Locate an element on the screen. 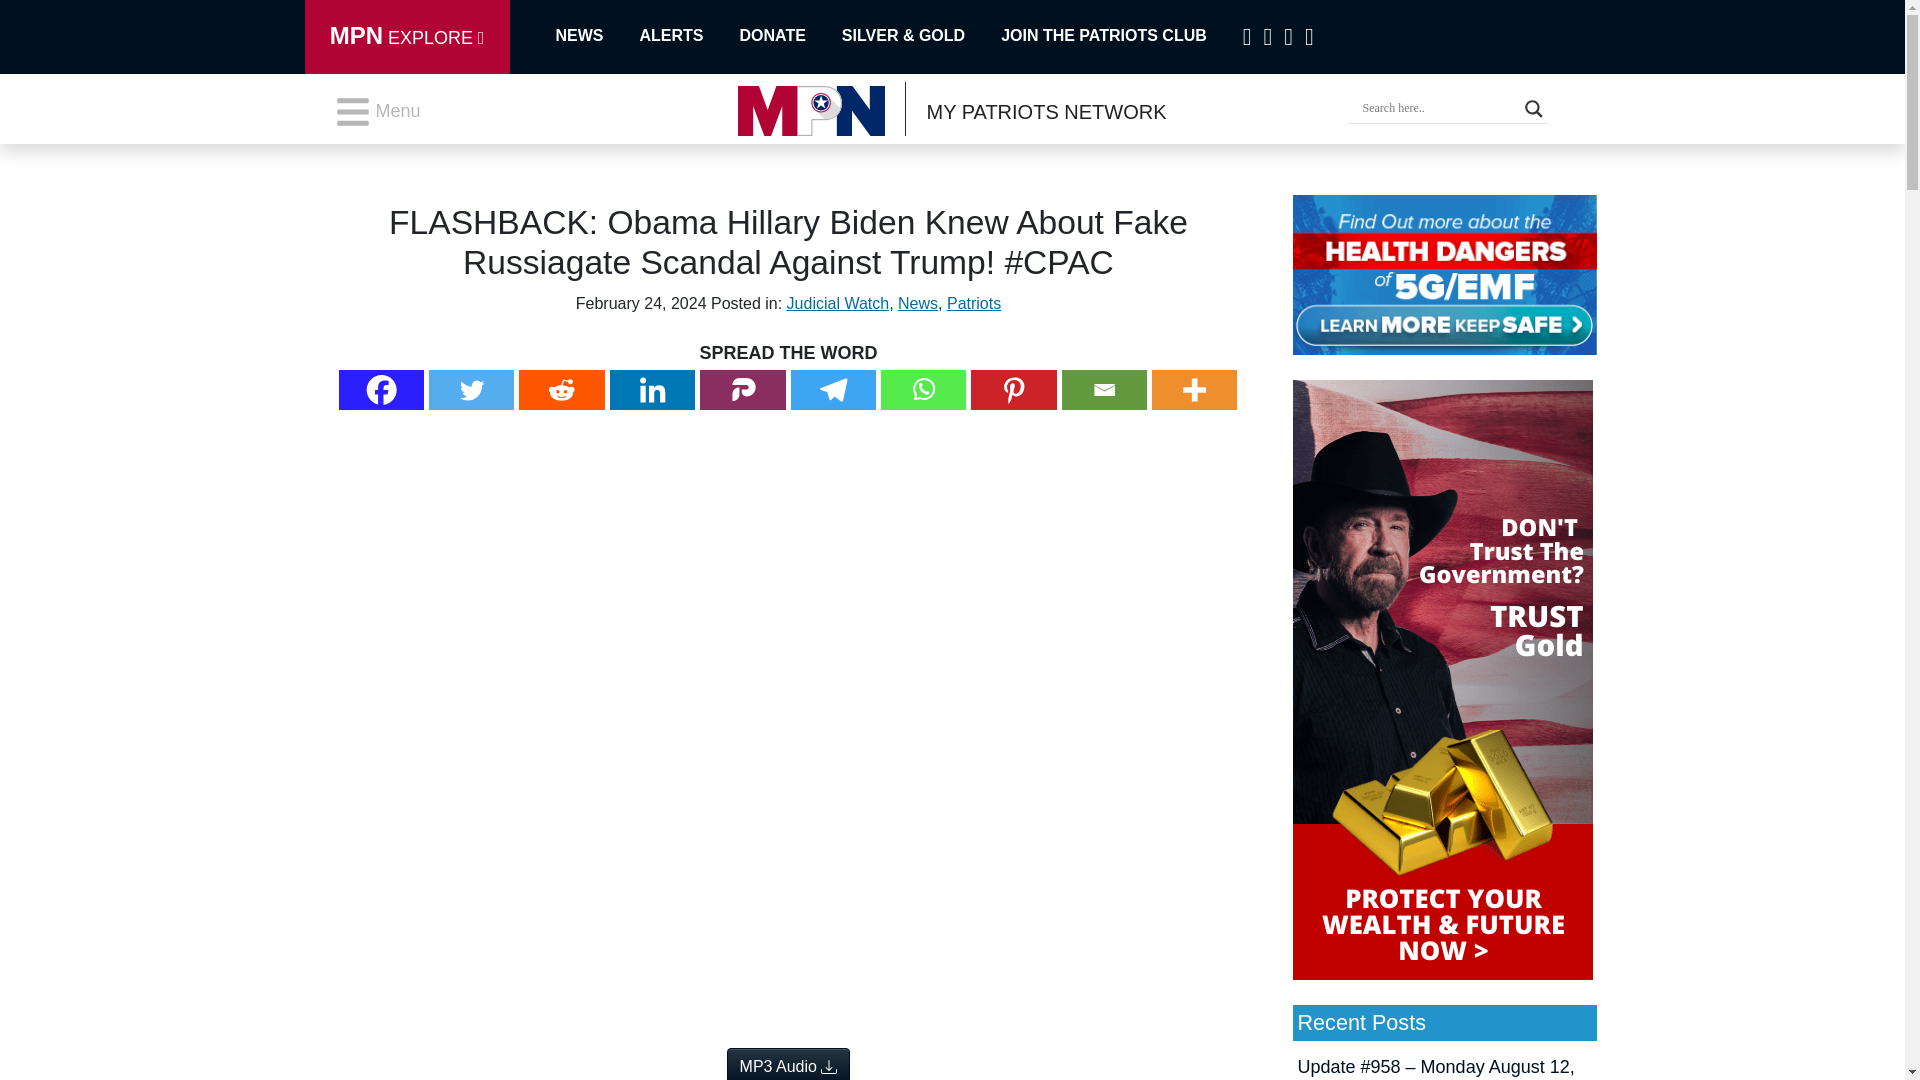  Telegram is located at coordinates (832, 390).